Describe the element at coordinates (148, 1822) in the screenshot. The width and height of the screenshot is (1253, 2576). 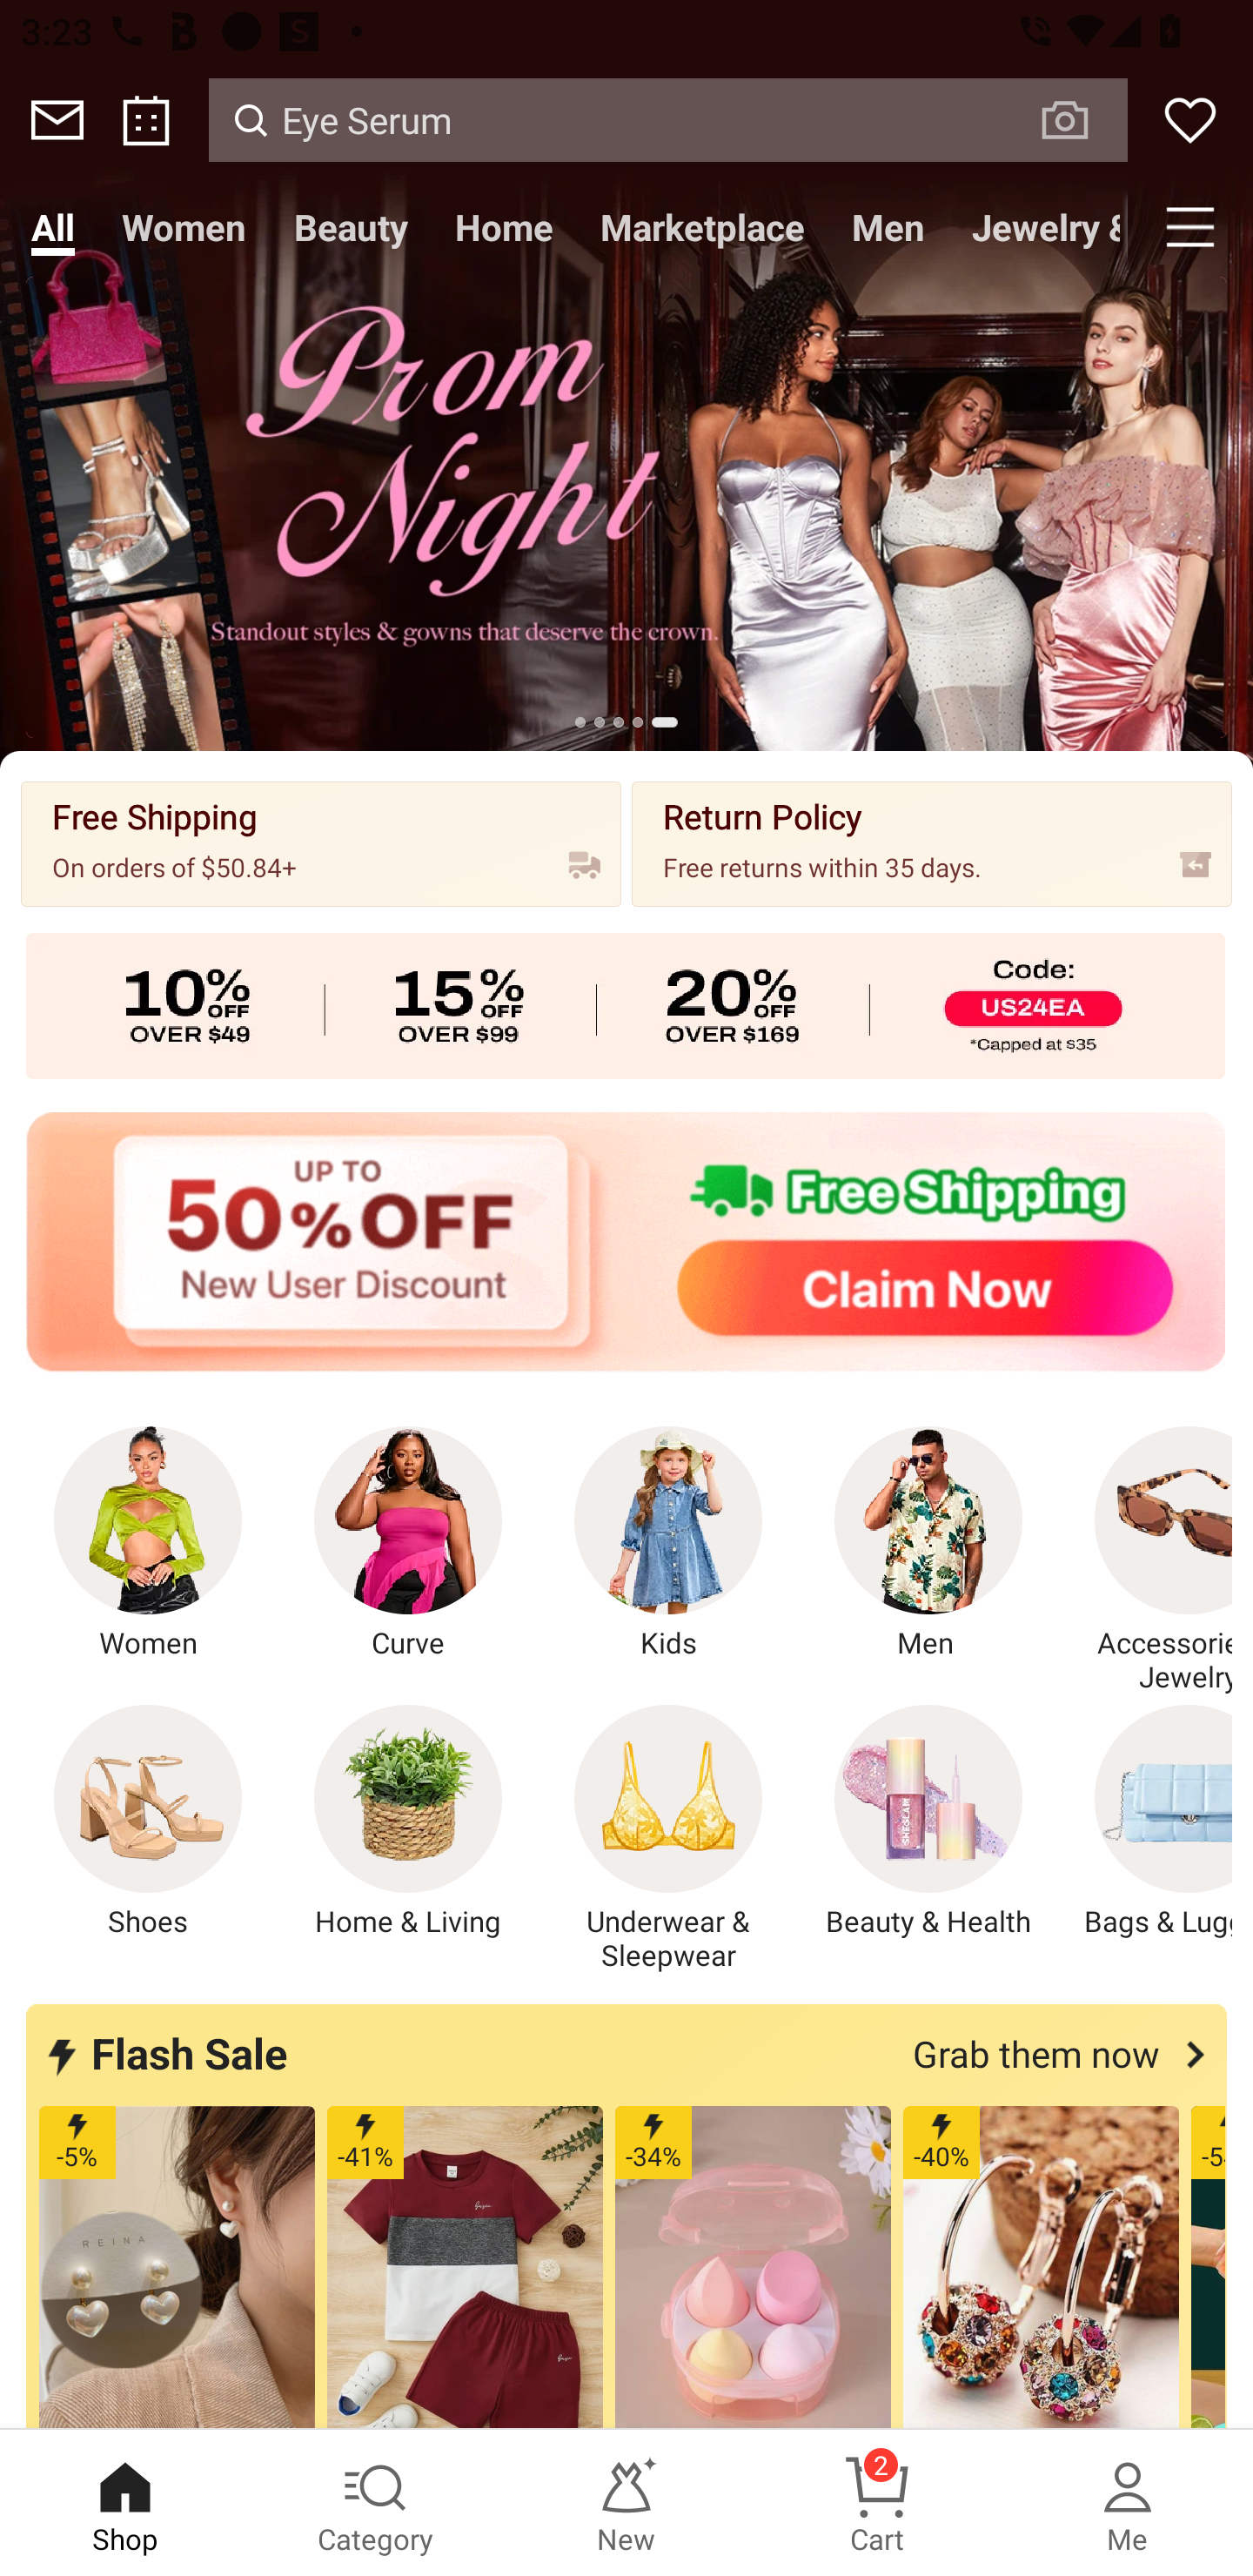
I see `Shoes` at that location.